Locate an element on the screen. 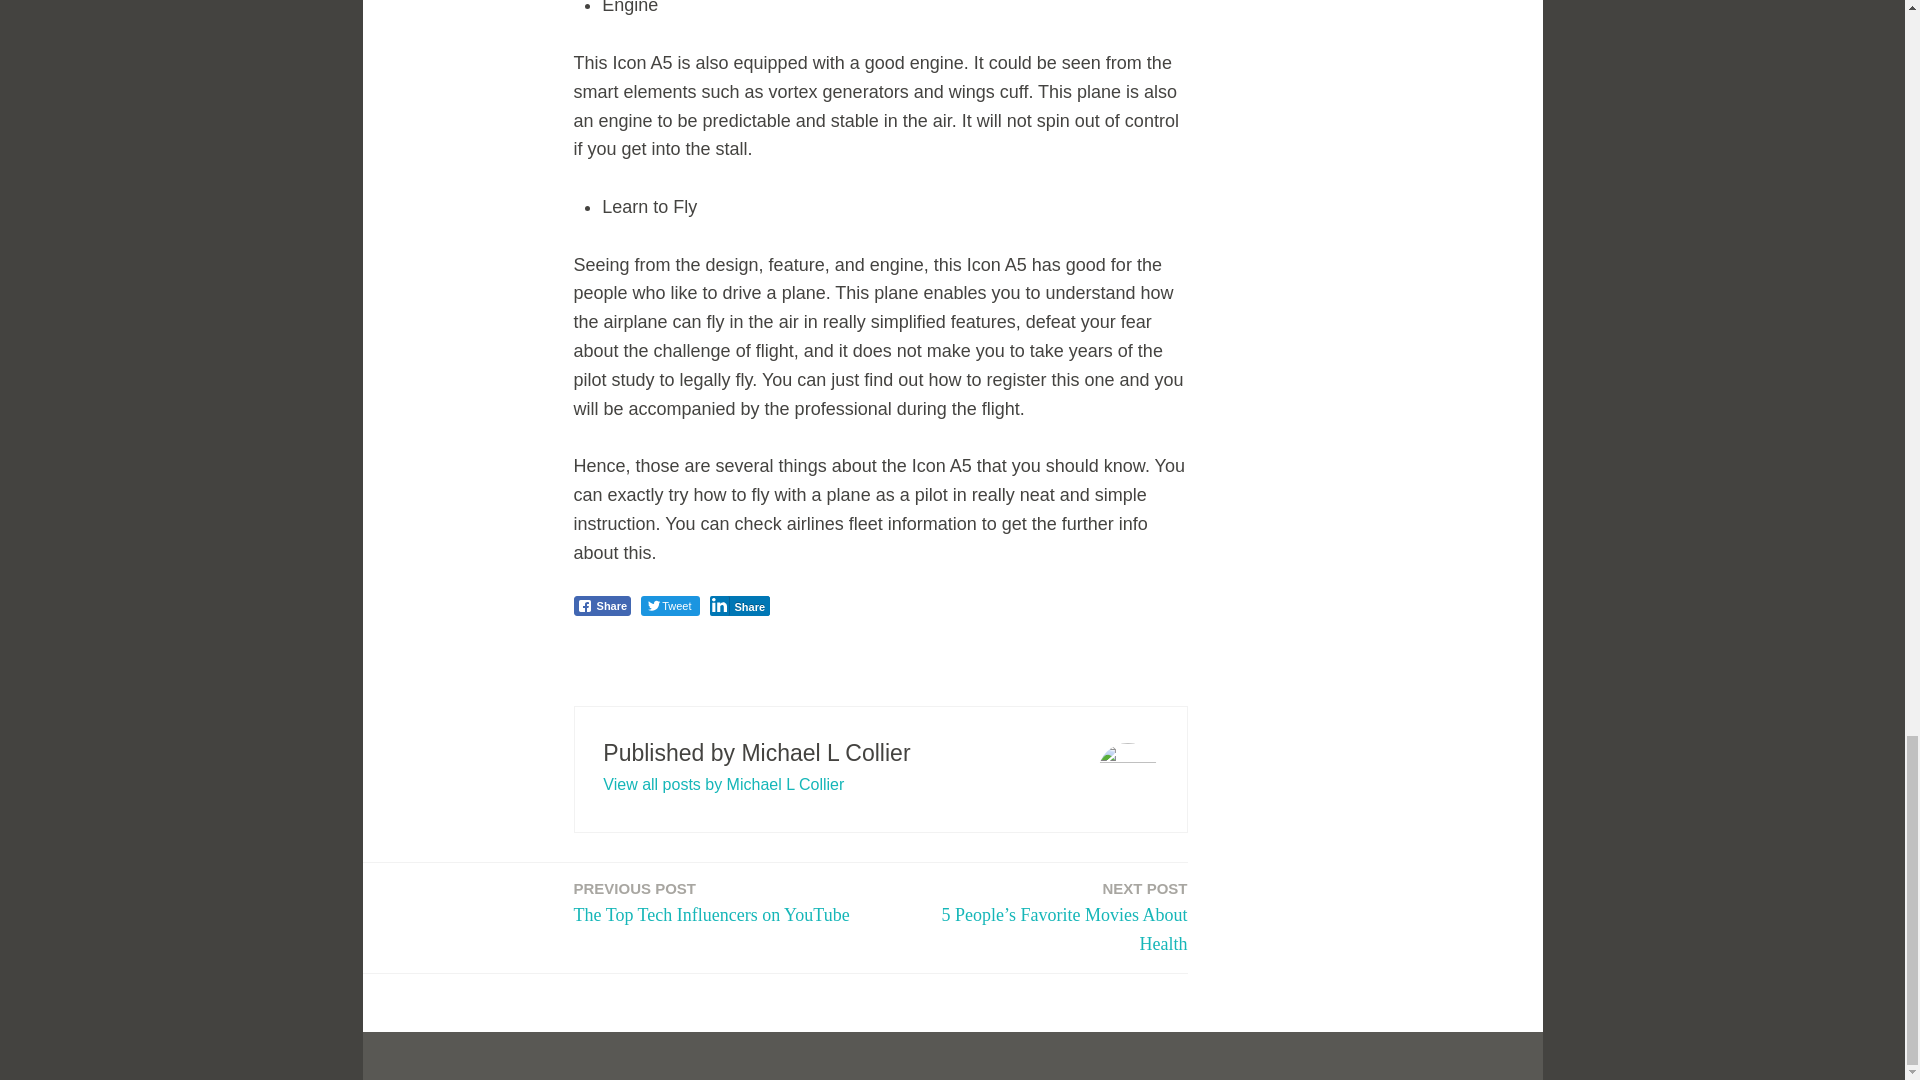 The height and width of the screenshot is (1080, 1920). Tweet is located at coordinates (712, 902).